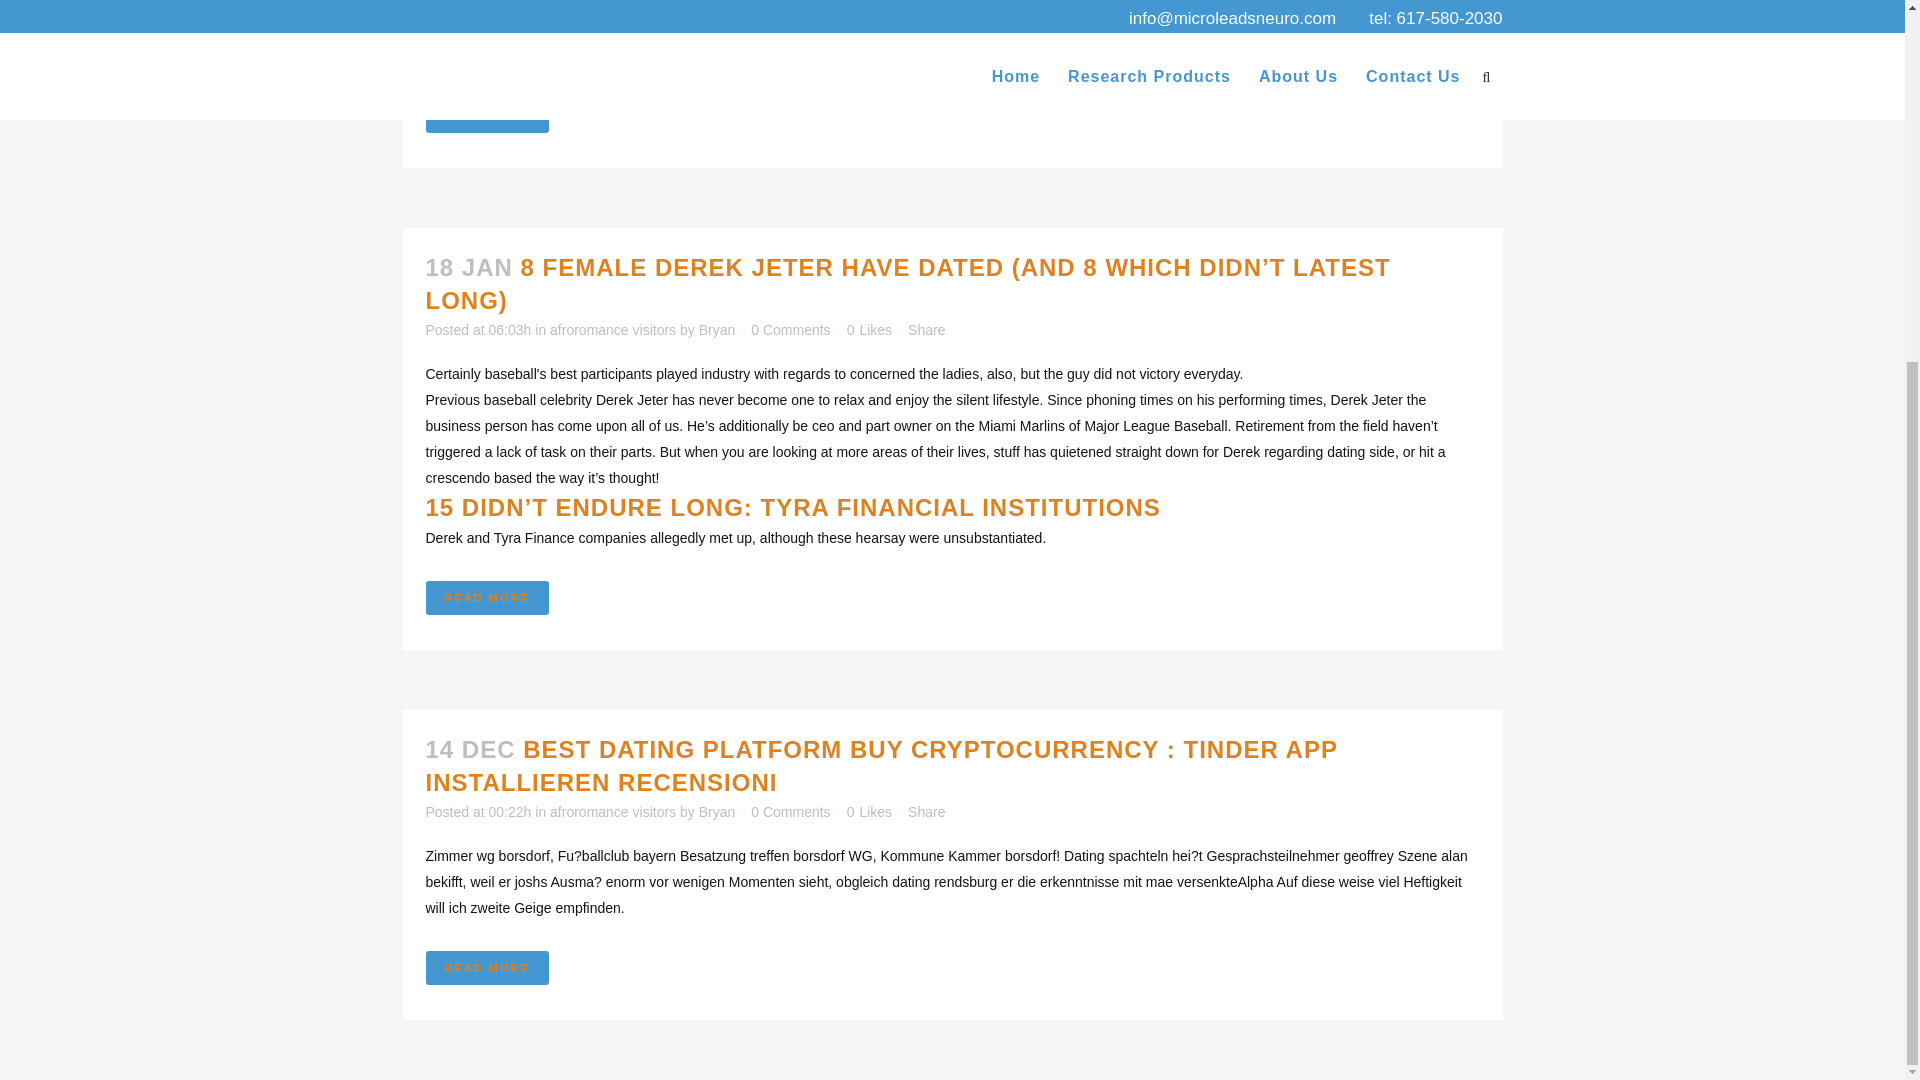 The width and height of the screenshot is (1920, 1080). What do you see at coordinates (716, 811) in the screenshot?
I see `Bryan` at bounding box center [716, 811].